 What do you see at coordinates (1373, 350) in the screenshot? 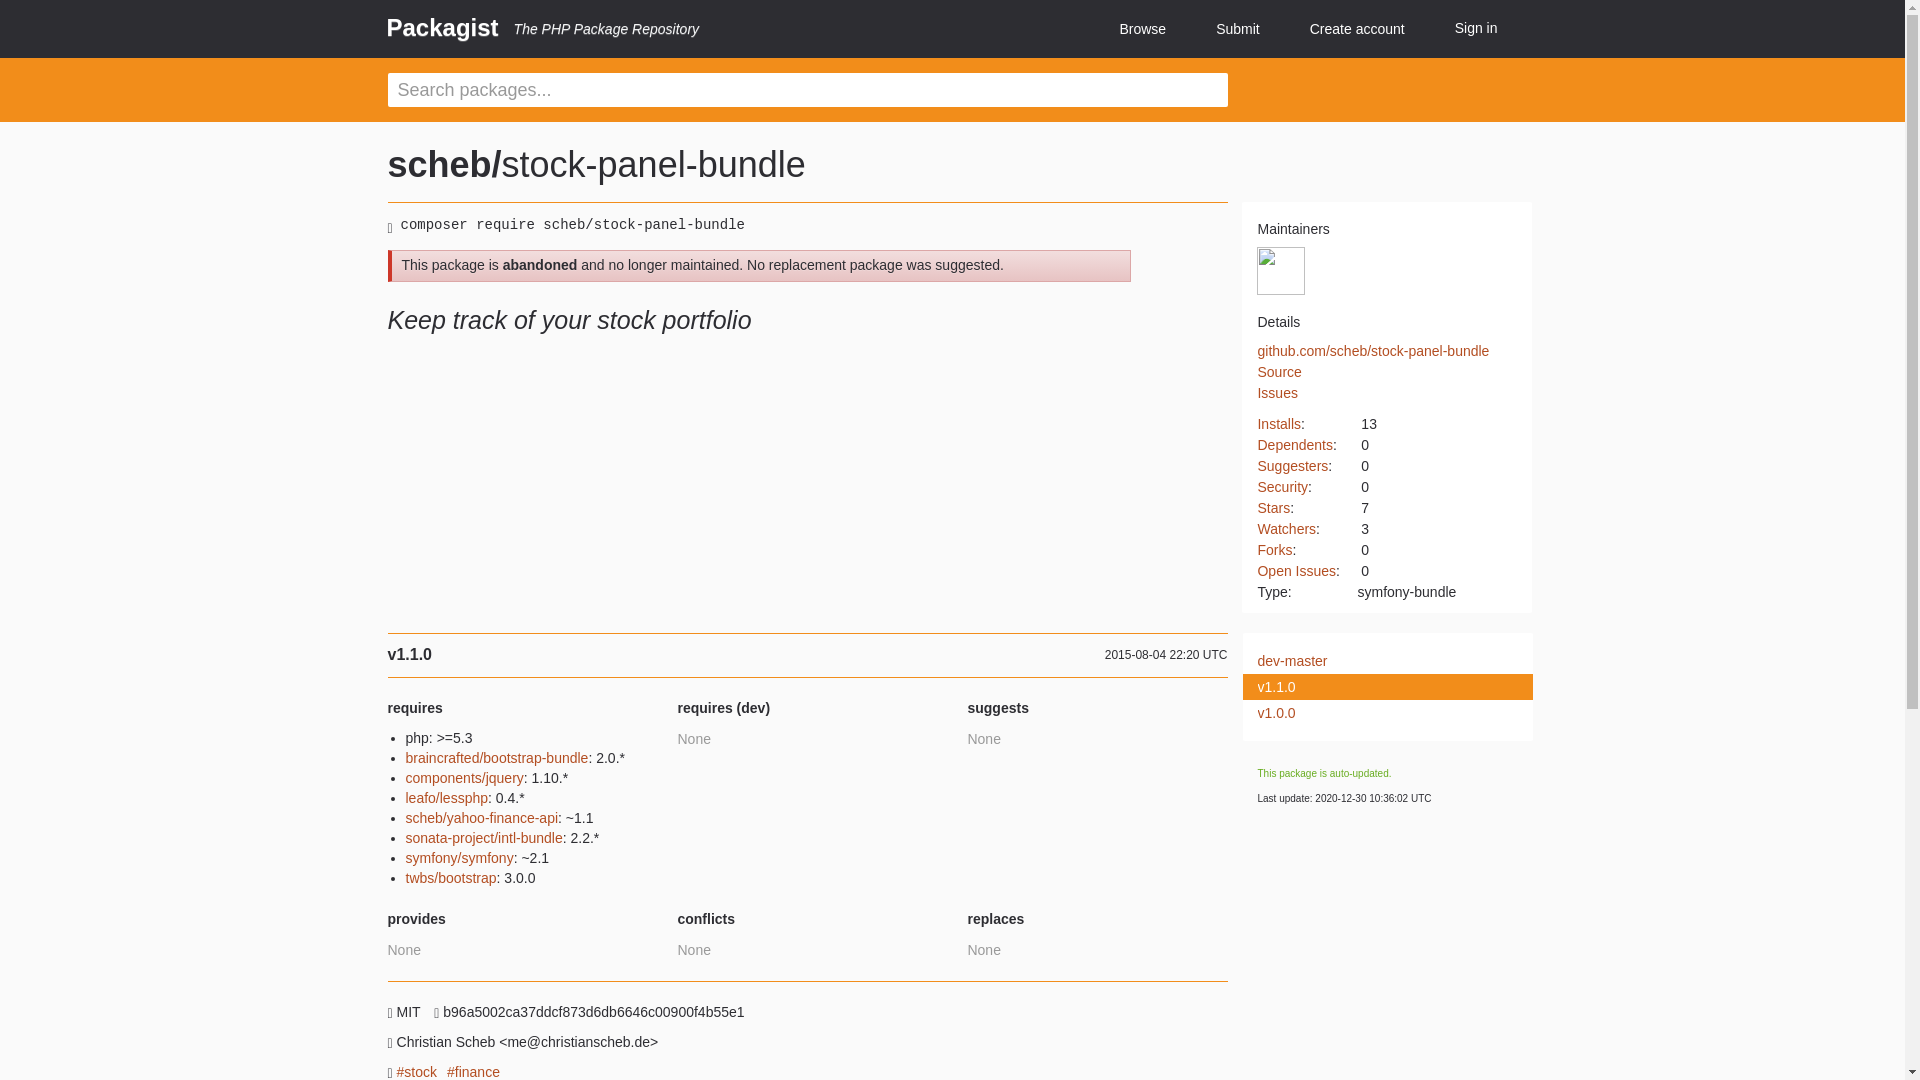
I see `Canonical Repository URL` at bounding box center [1373, 350].